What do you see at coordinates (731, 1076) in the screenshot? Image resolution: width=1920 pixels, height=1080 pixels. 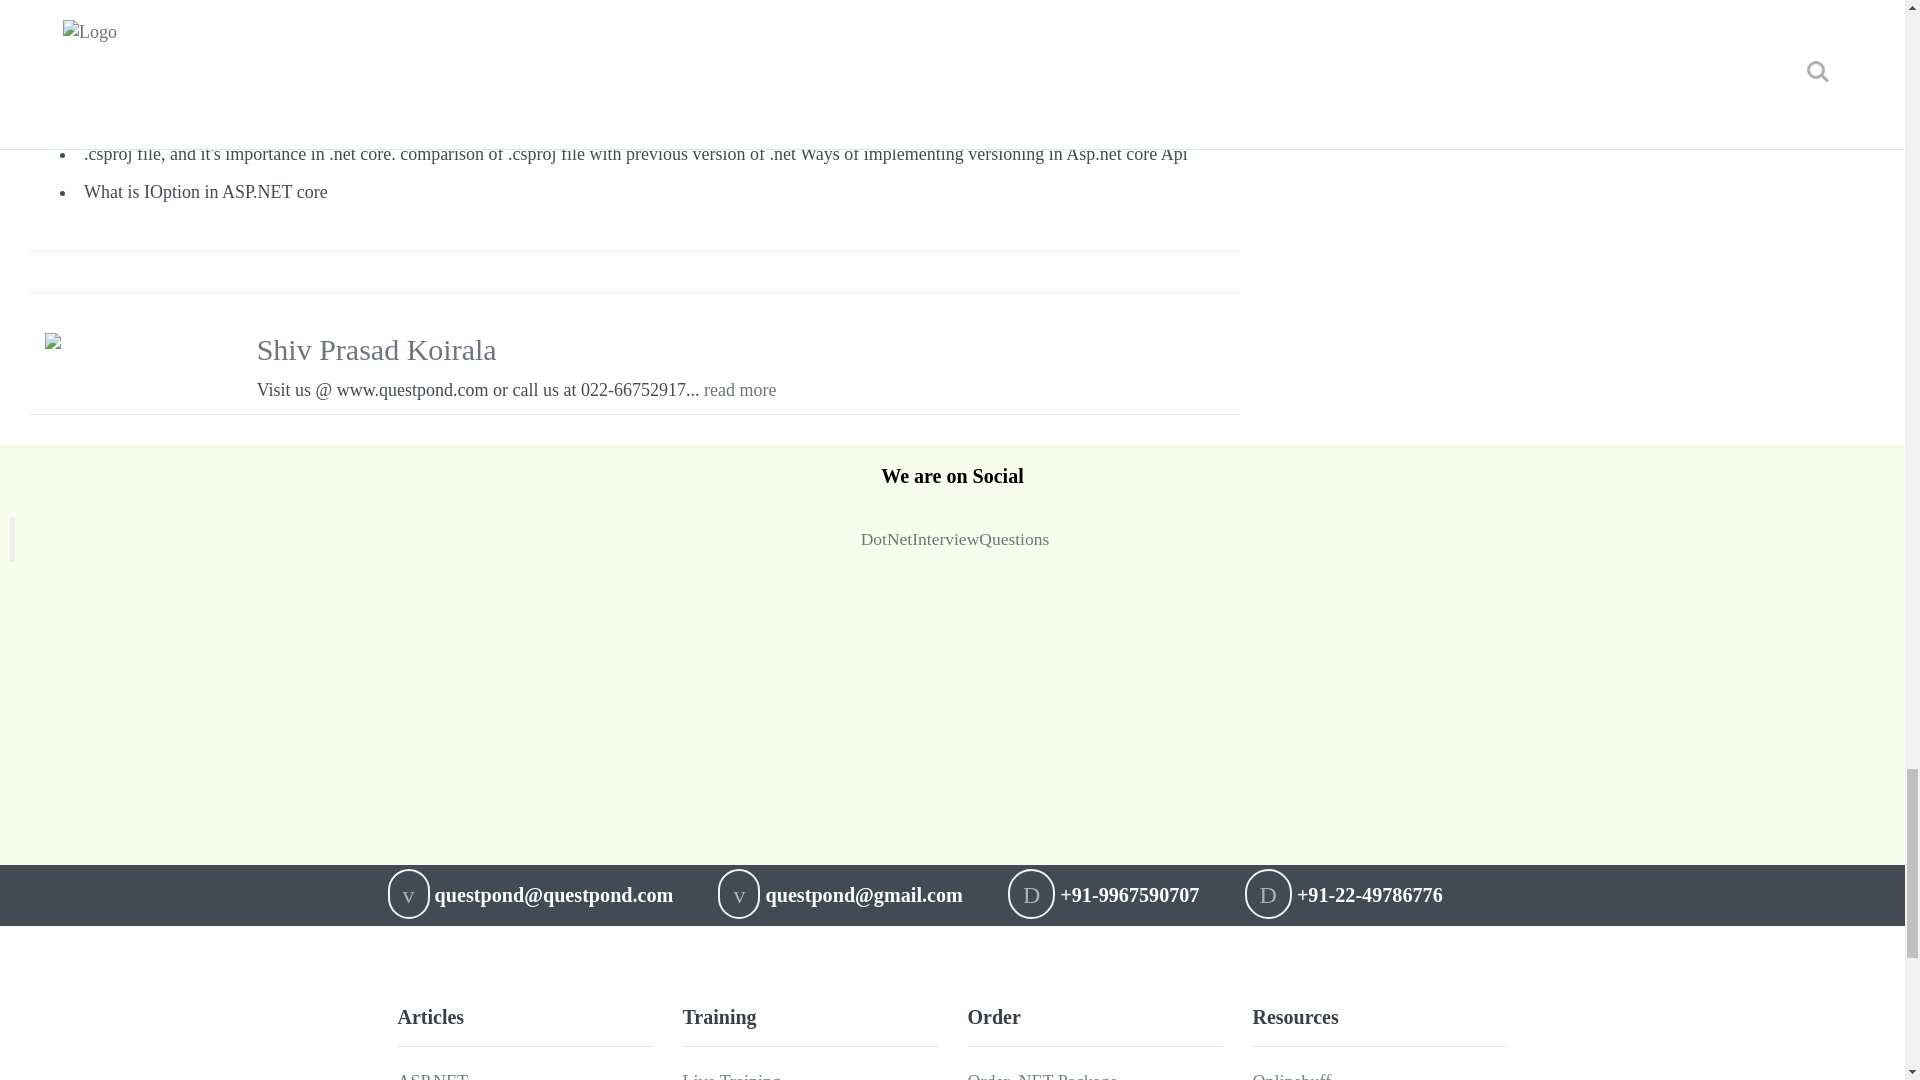 I see `Live Training` at bounding box center [731, 1076].